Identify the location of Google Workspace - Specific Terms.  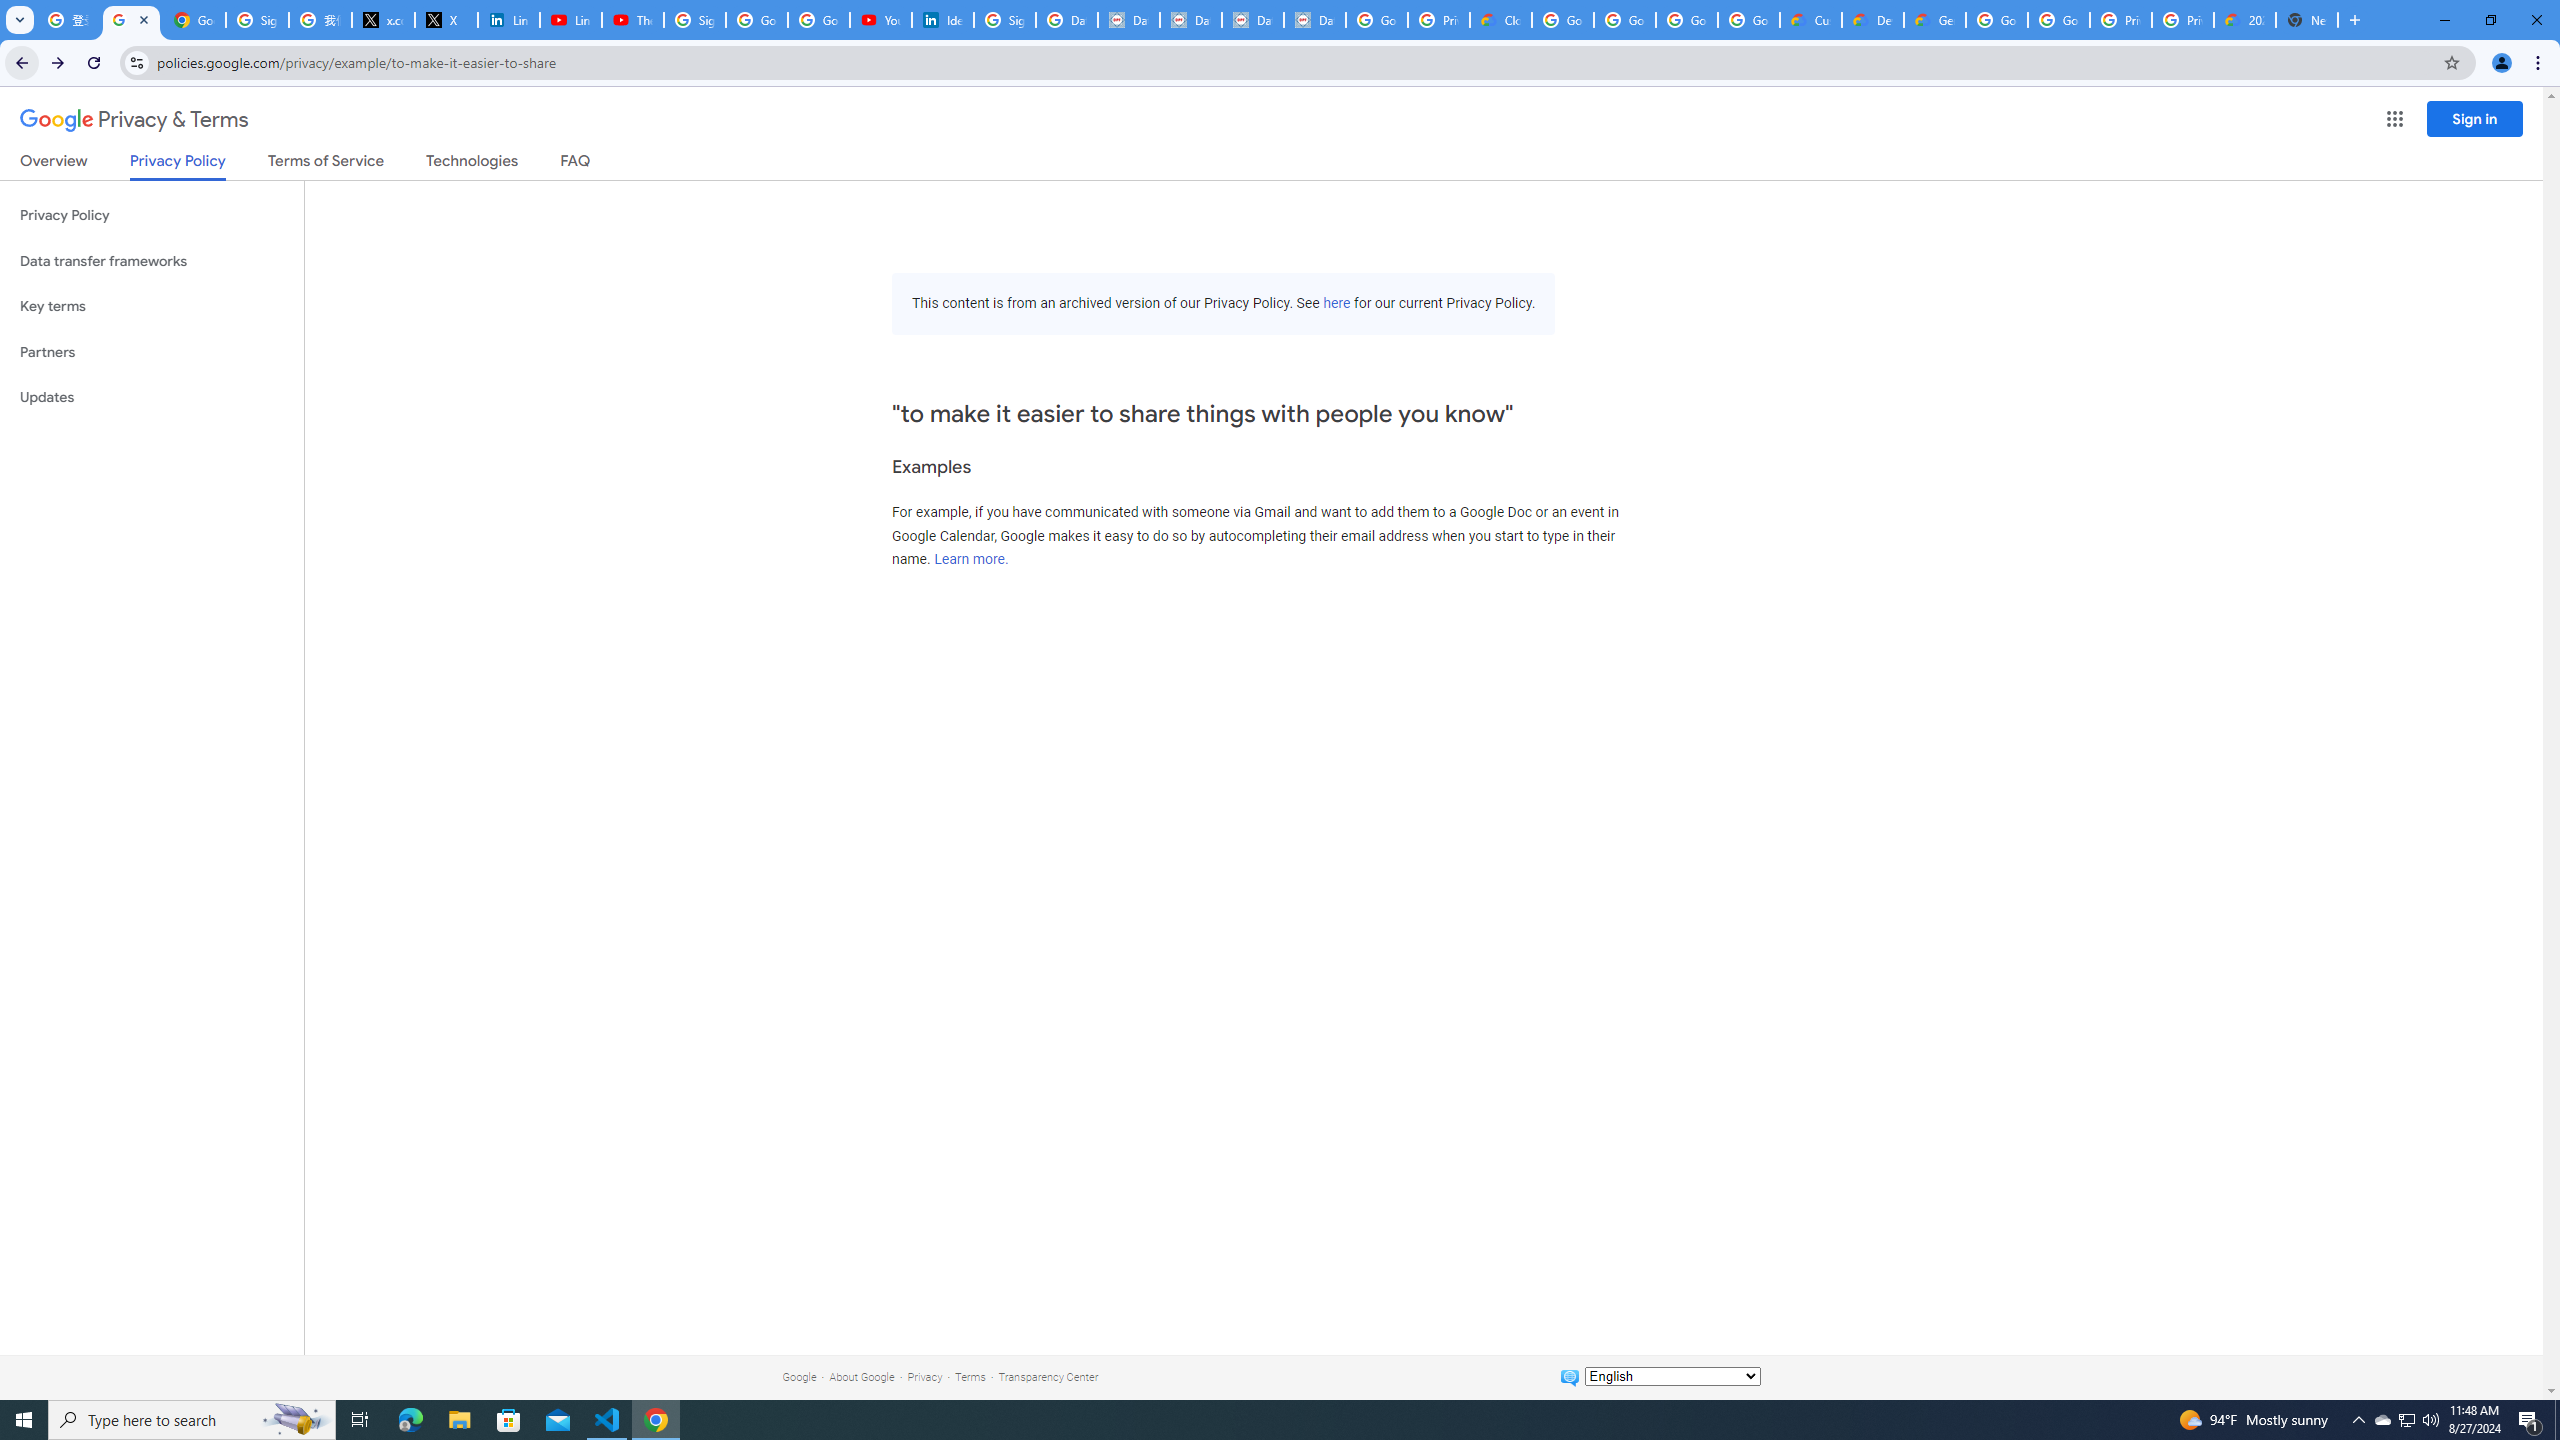
(1687, 20).